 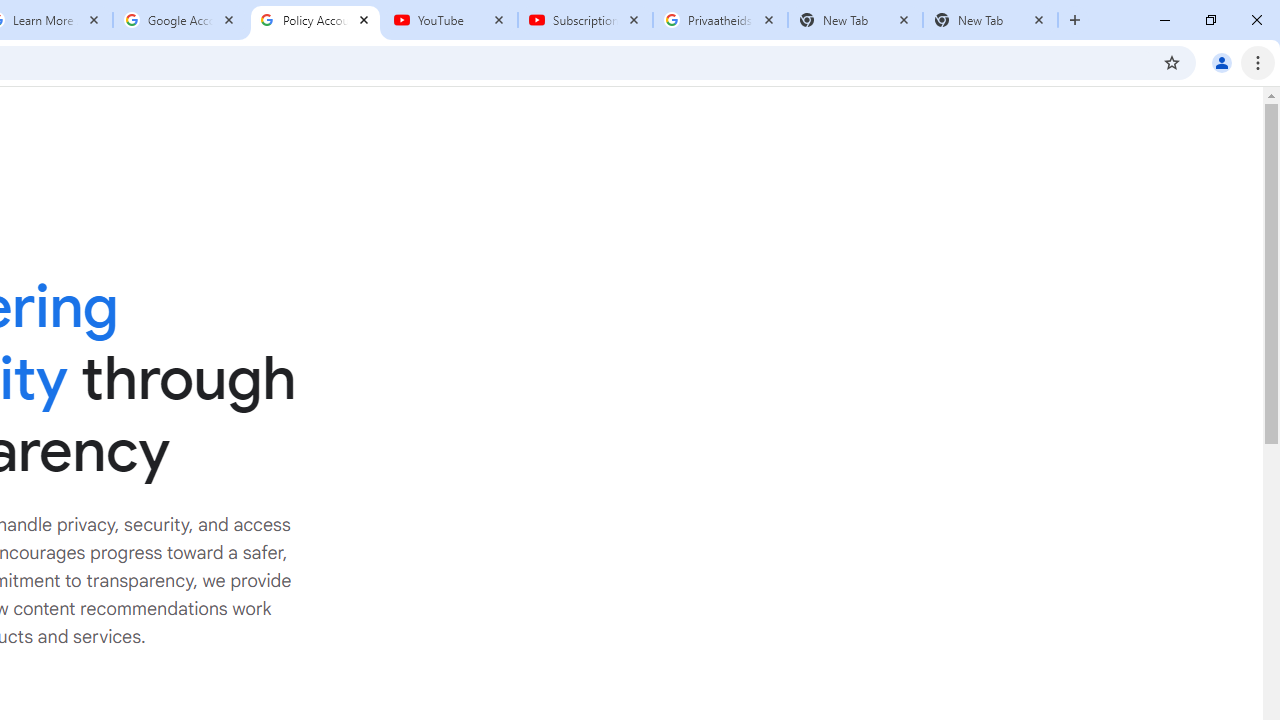 I want to click on New Tab, so click(x=990, y=20).